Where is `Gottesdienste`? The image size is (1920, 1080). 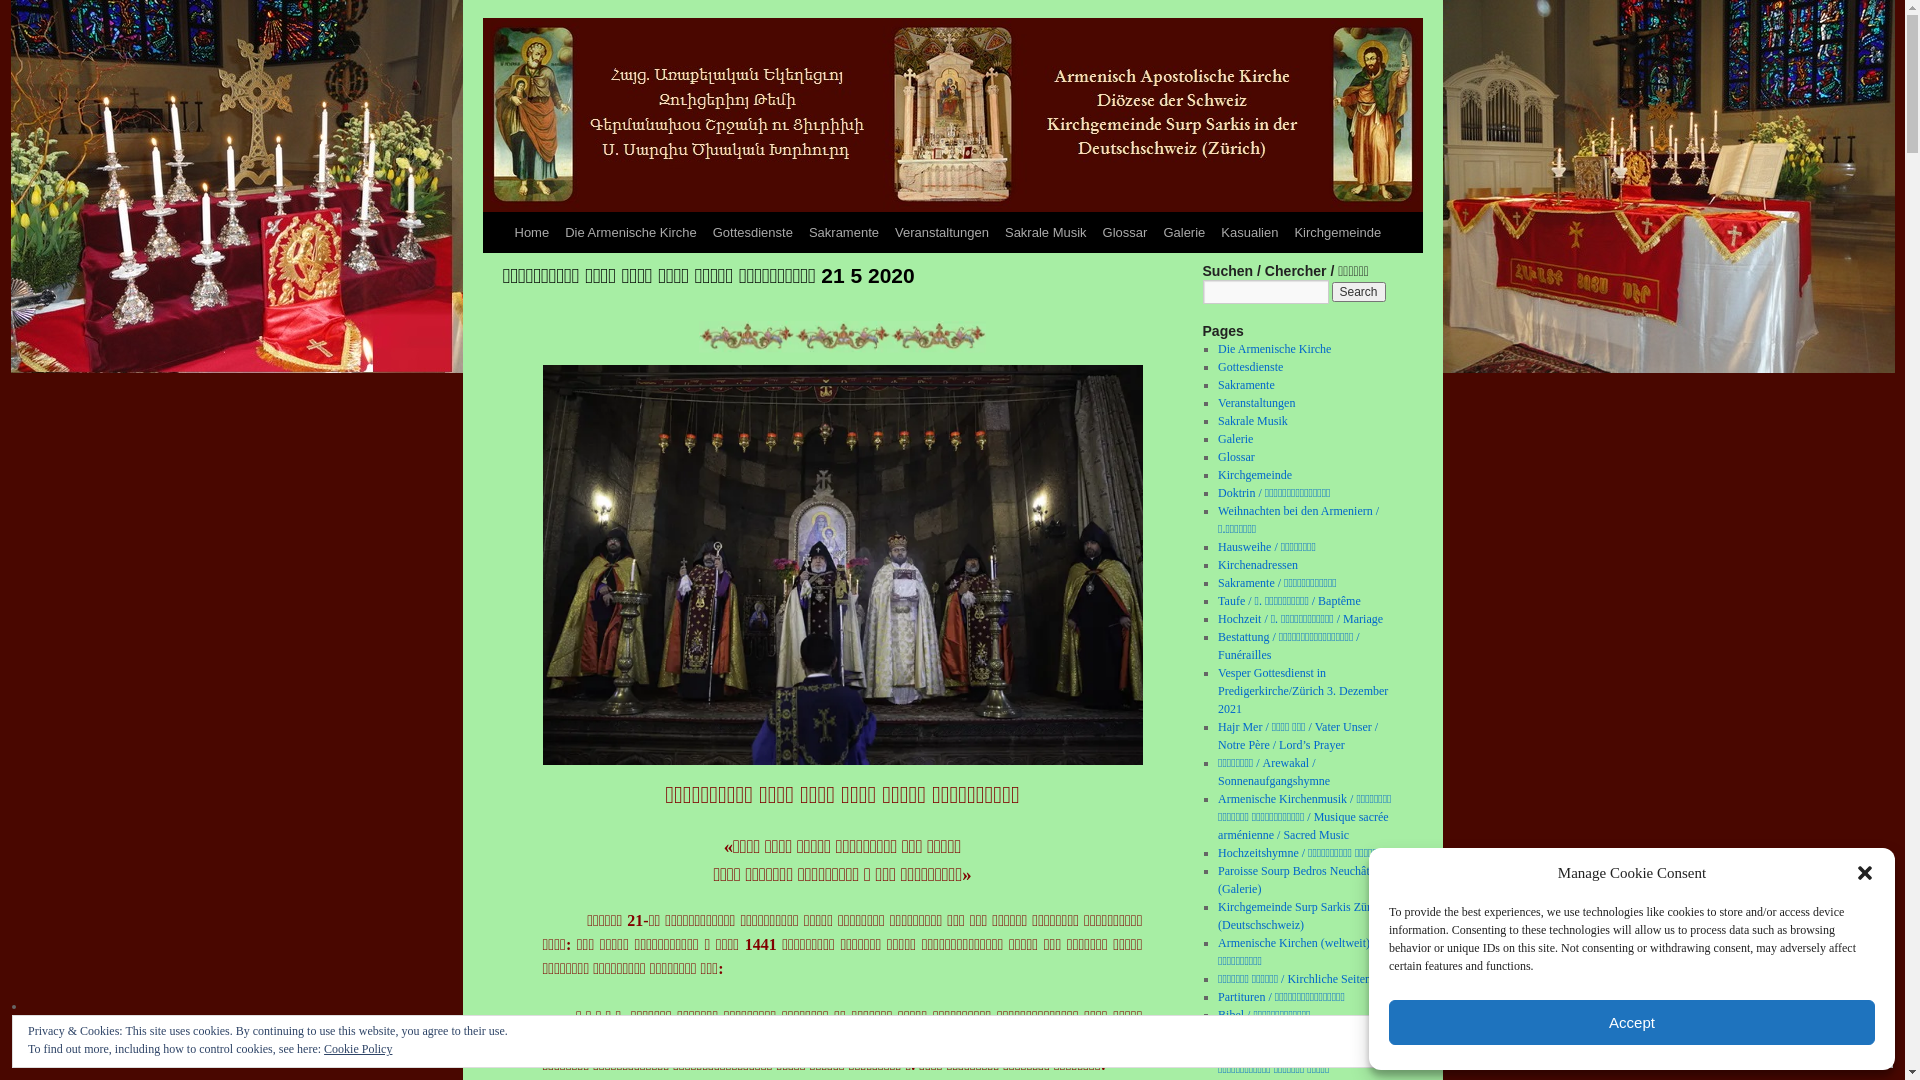 Gottesdienste is located at coordinates (753, 233).